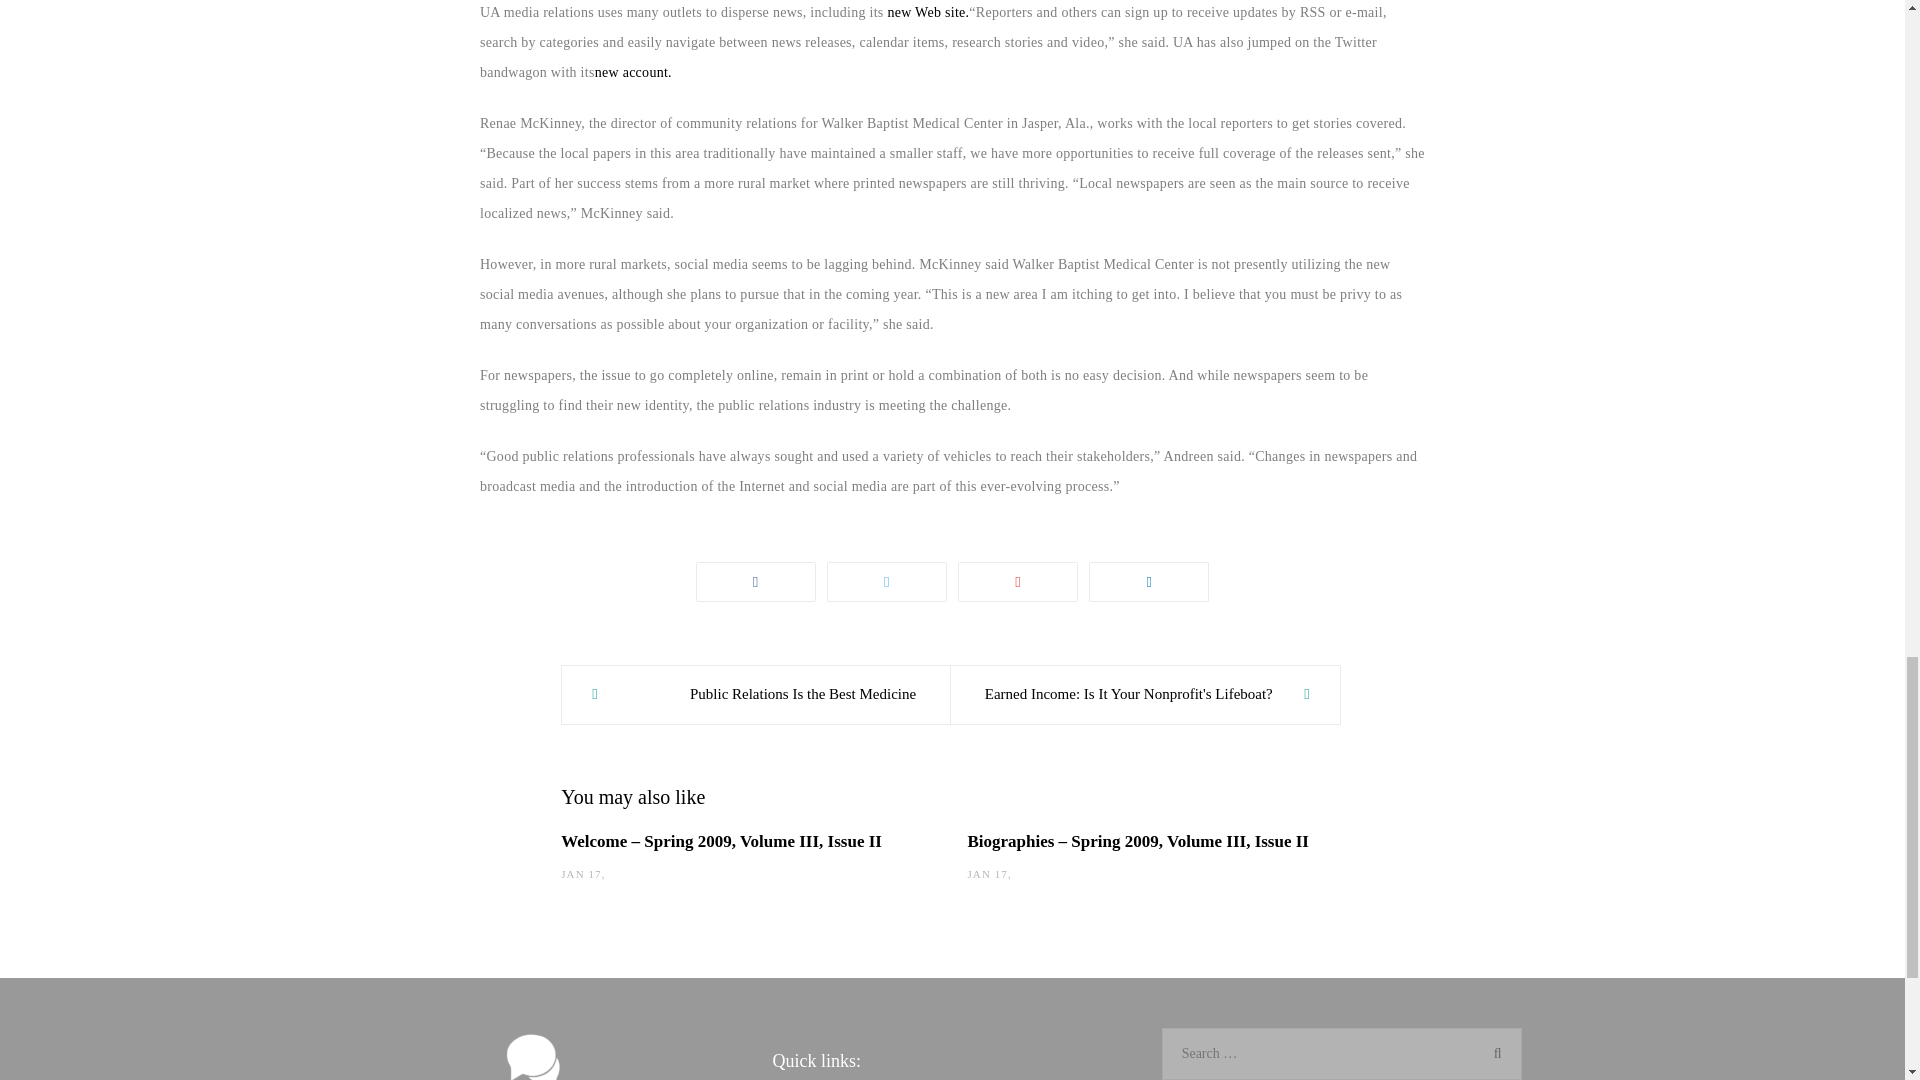 The image size is (1920, 1080). What do you see at coordinates (580, 874) in the screenshot?
I see `Tuesday, January 17, 2012, 12:08 am` at bounding box center [580, 874].